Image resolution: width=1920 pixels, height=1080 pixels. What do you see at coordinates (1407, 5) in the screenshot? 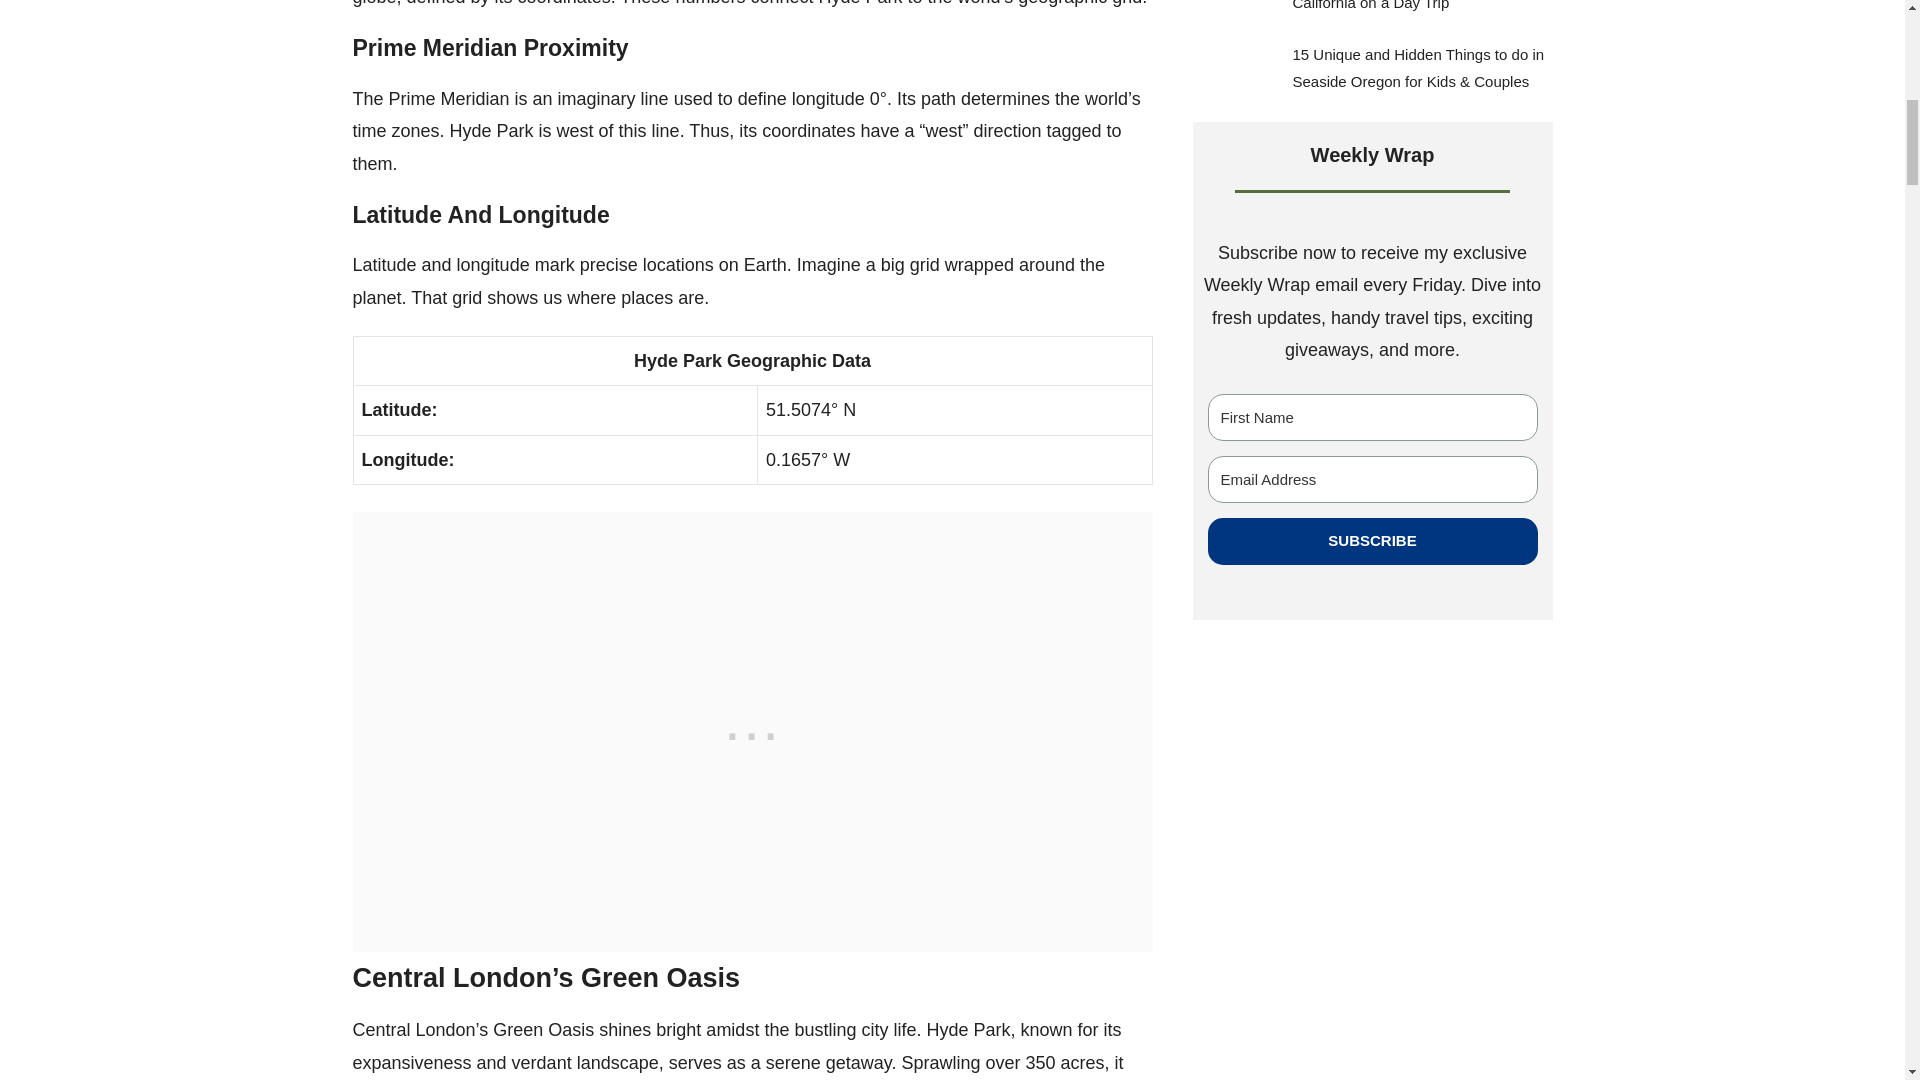
I see `13 Things To Do in Half Moon Bay, California on a Day Trip` at bounding box center [1407, 5].